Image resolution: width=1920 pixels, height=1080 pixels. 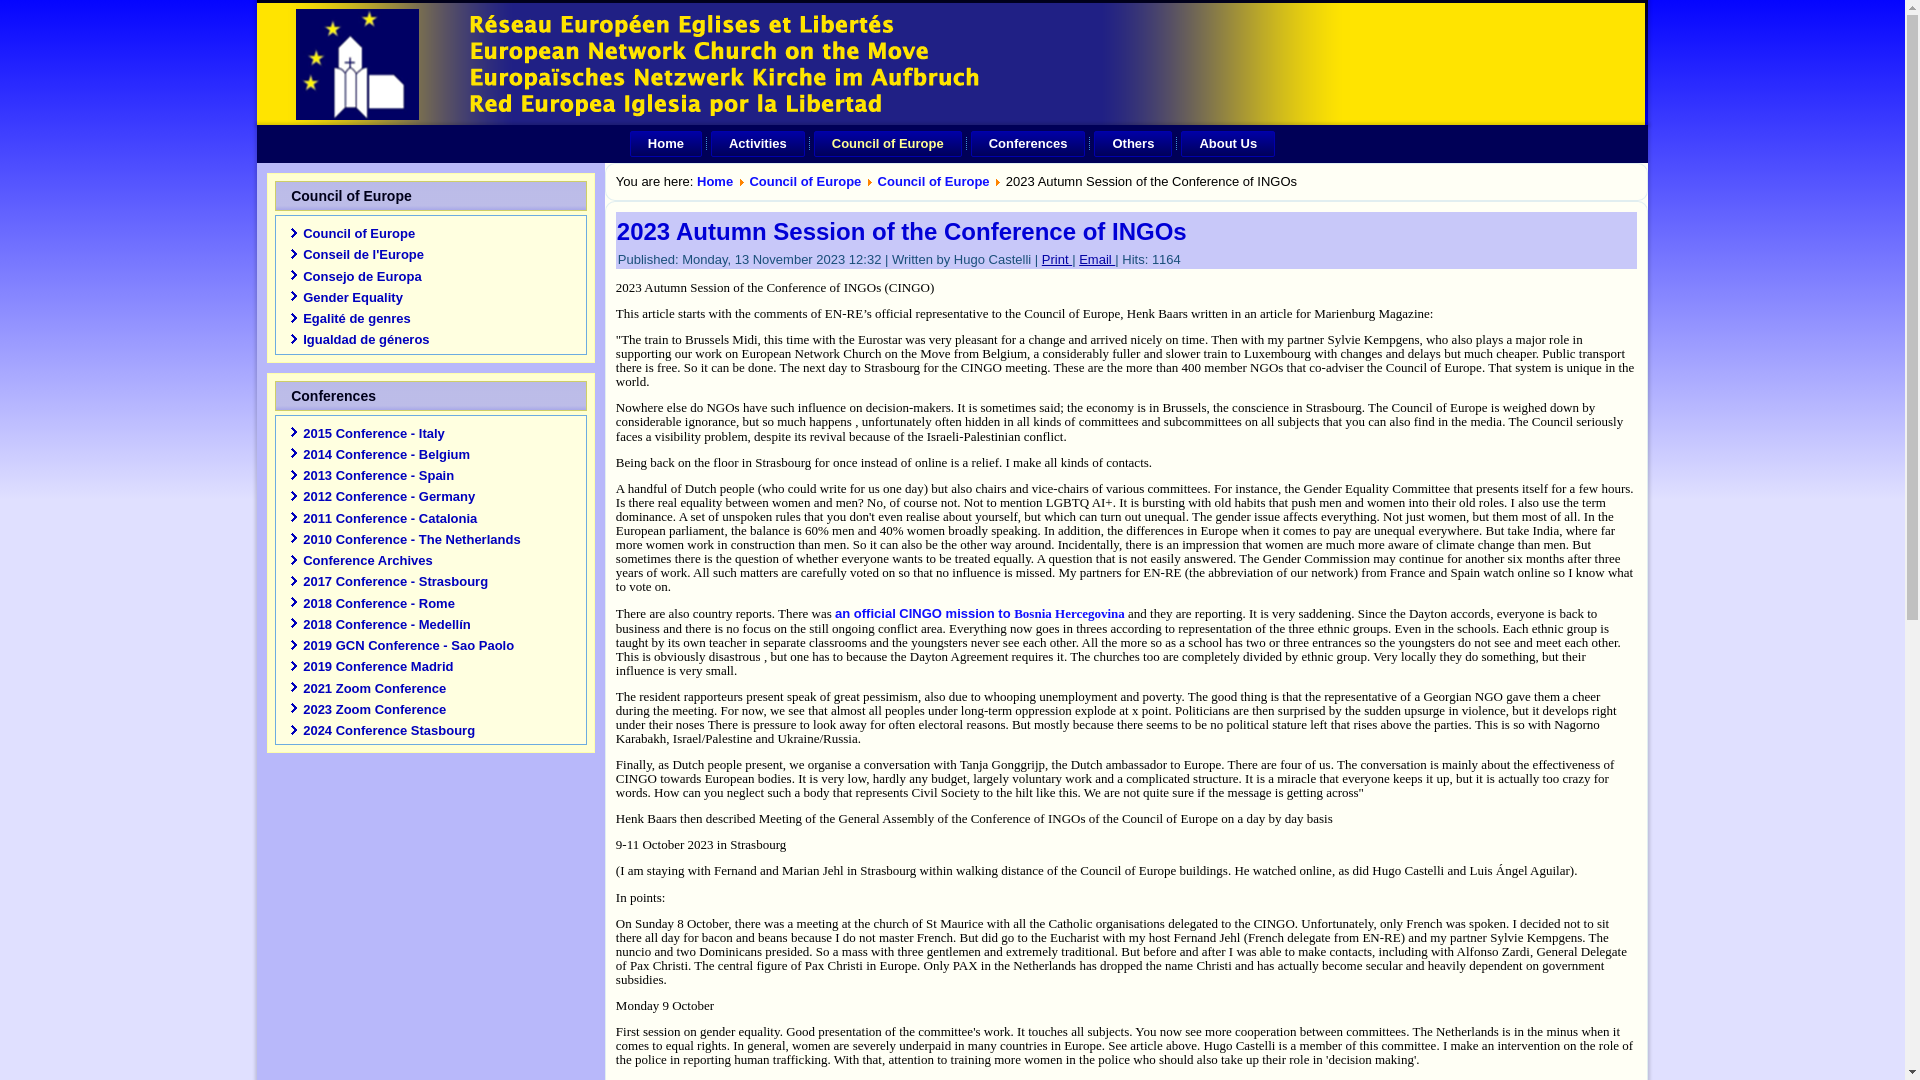 I want to click on Activities, so click(x=757, y=143).